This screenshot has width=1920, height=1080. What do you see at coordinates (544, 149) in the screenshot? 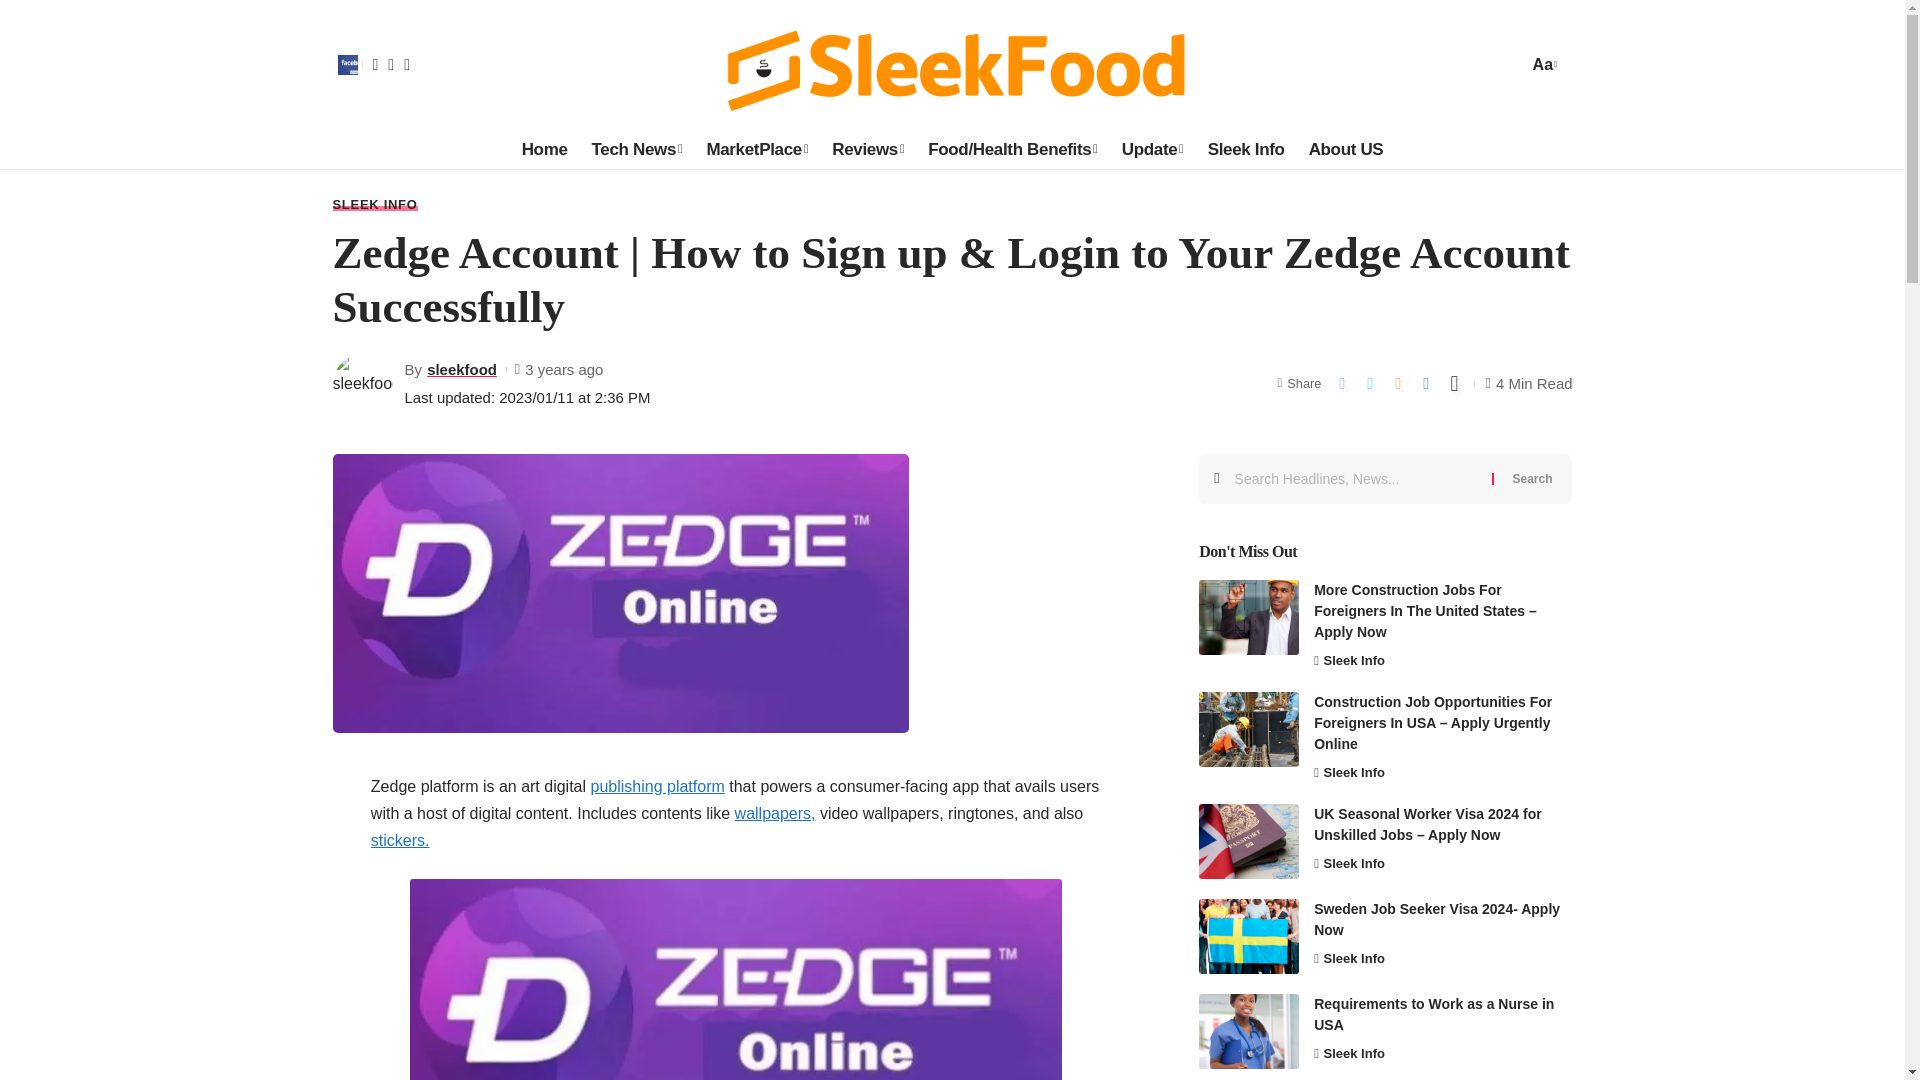
I see `Home` at bounding box center [544, 149].